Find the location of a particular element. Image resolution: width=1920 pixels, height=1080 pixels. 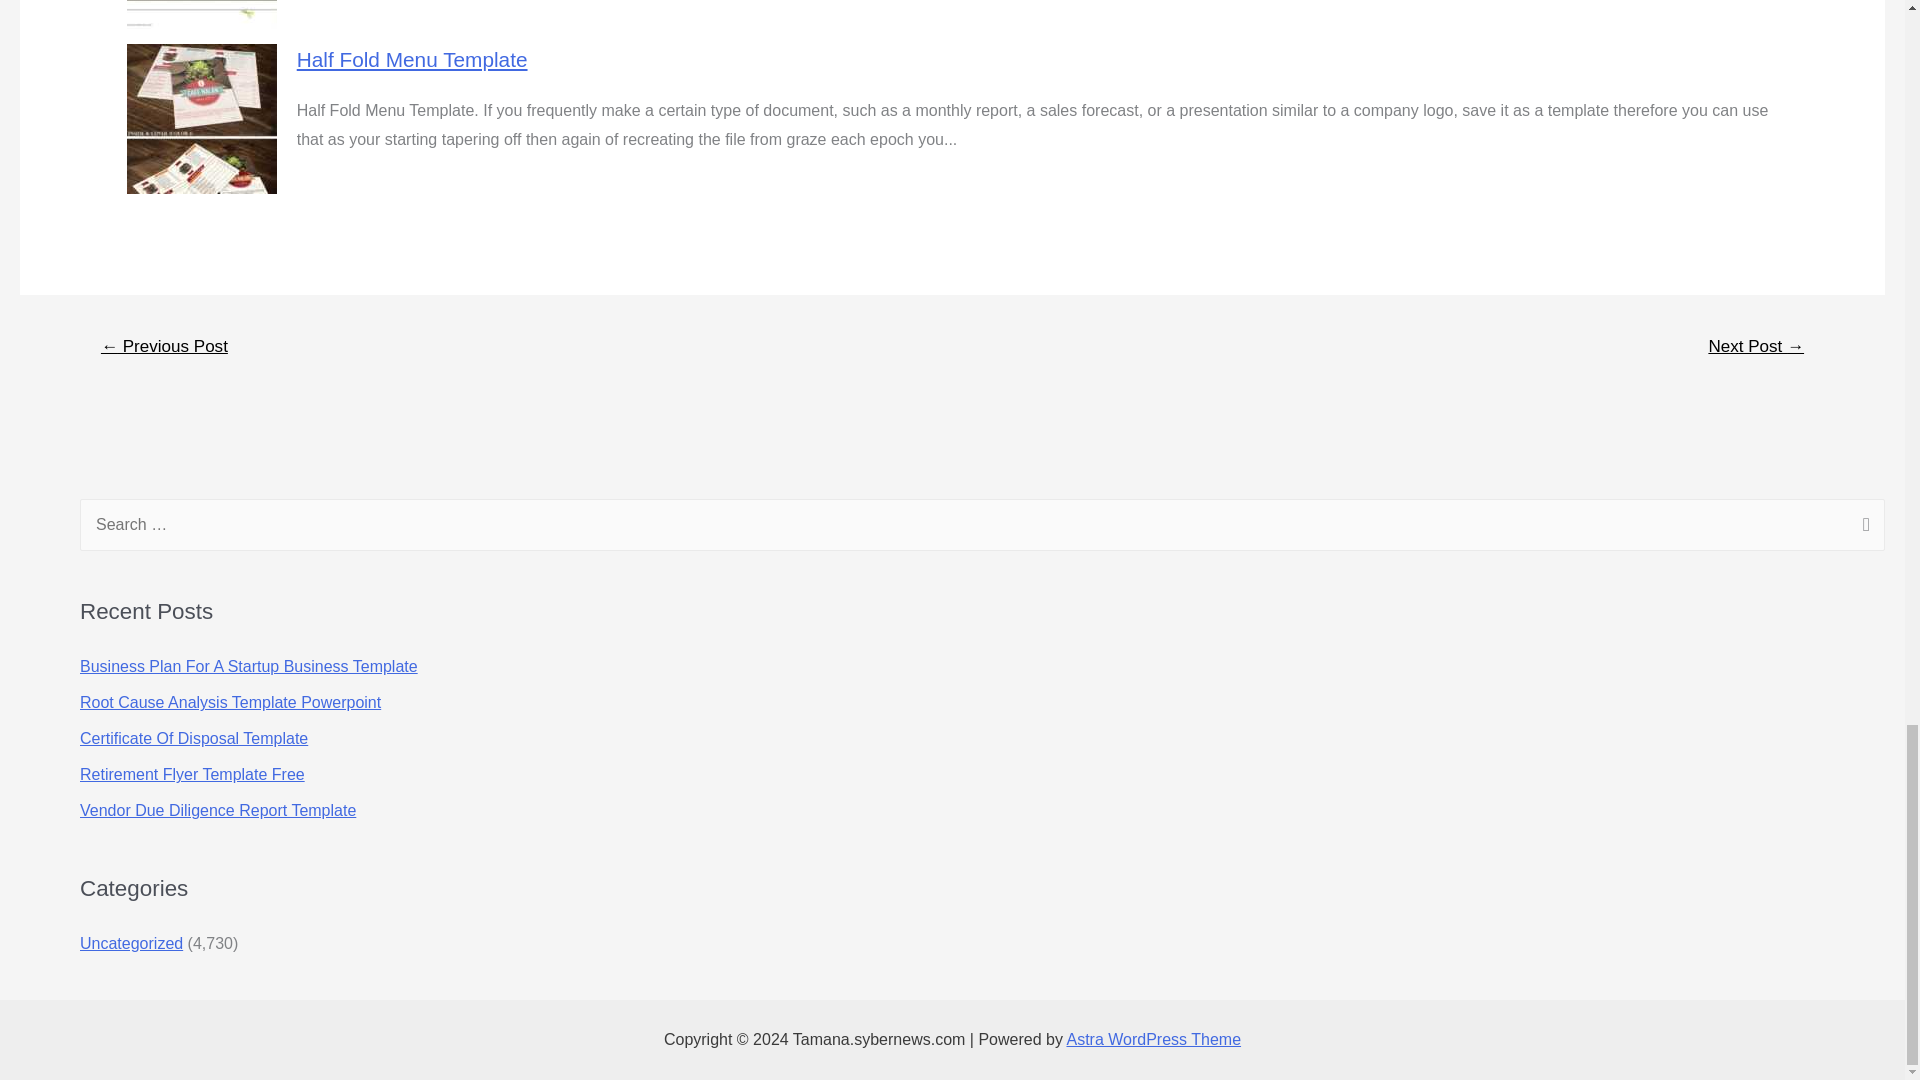

Astra WordPress Theme is located at coordinates (1152, 1039).